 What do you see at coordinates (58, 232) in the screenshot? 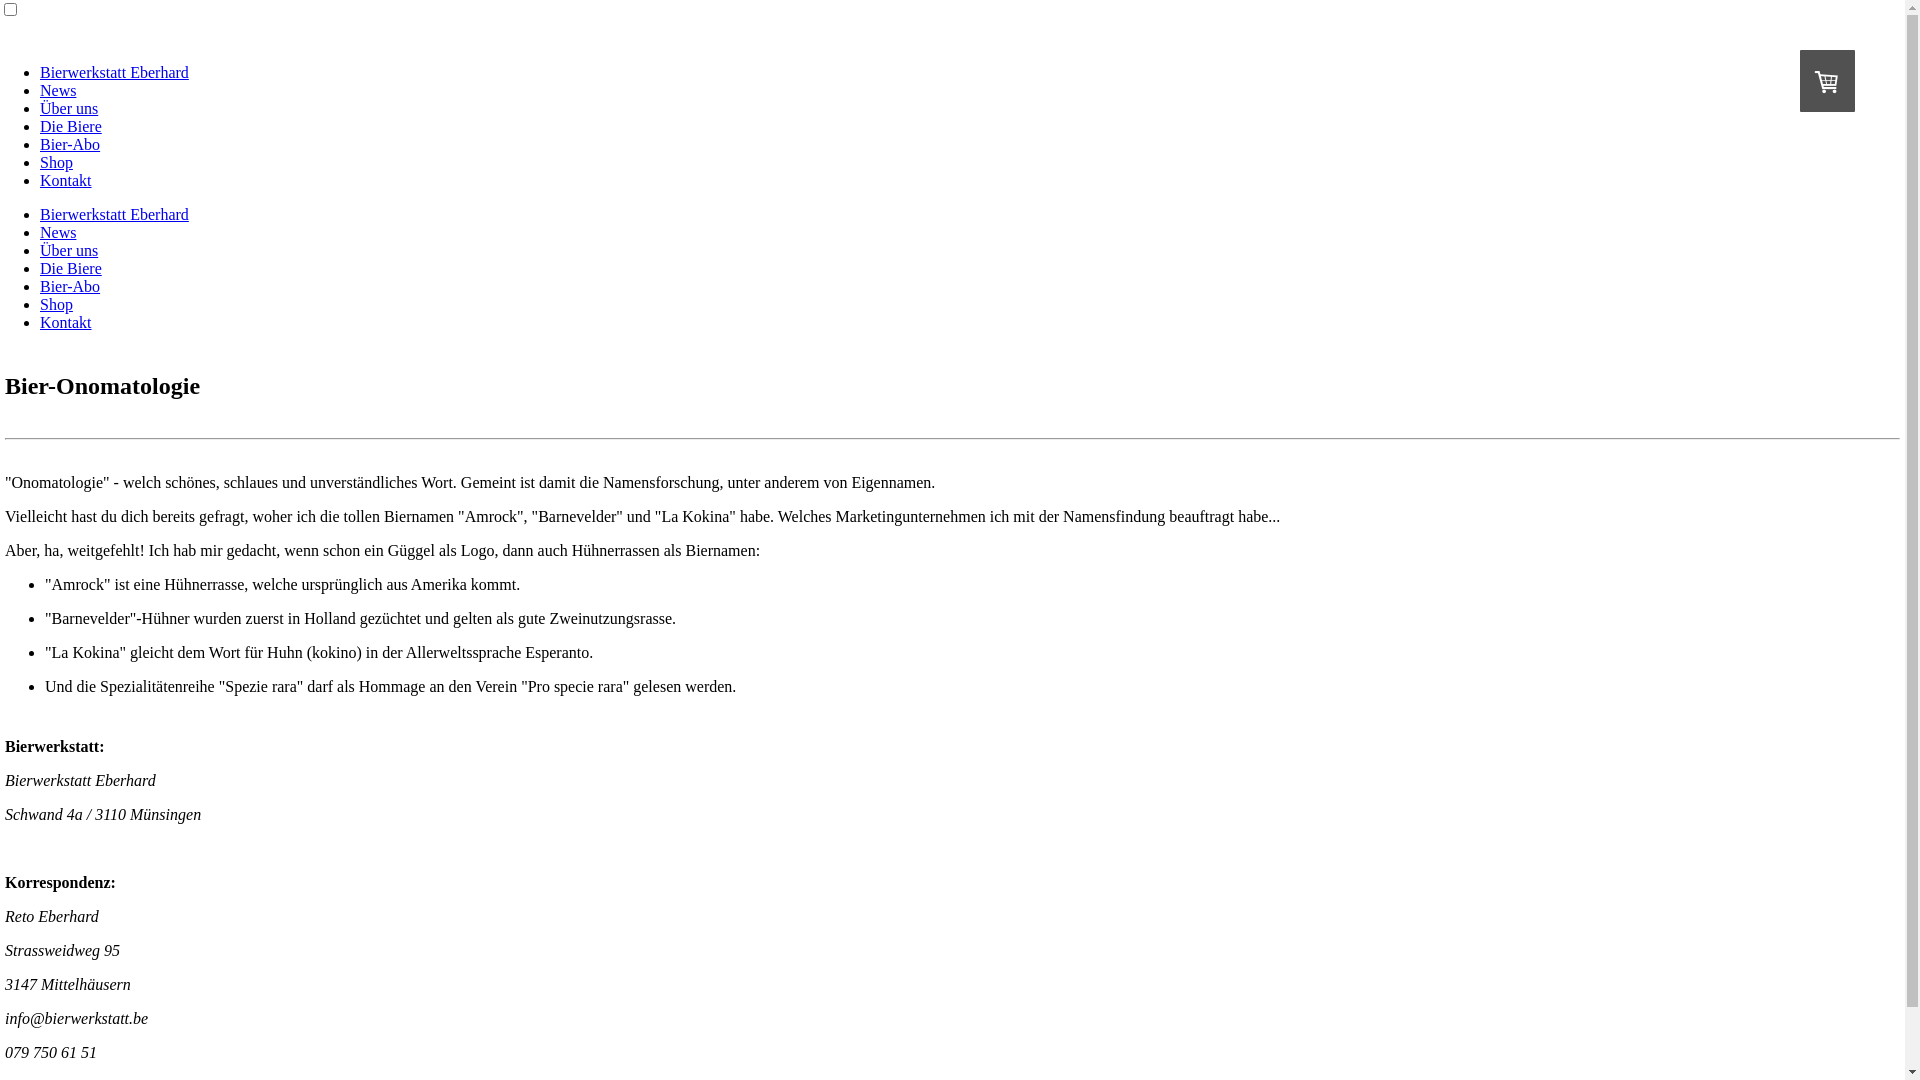
I see `News` at bounding box center [58, 232].